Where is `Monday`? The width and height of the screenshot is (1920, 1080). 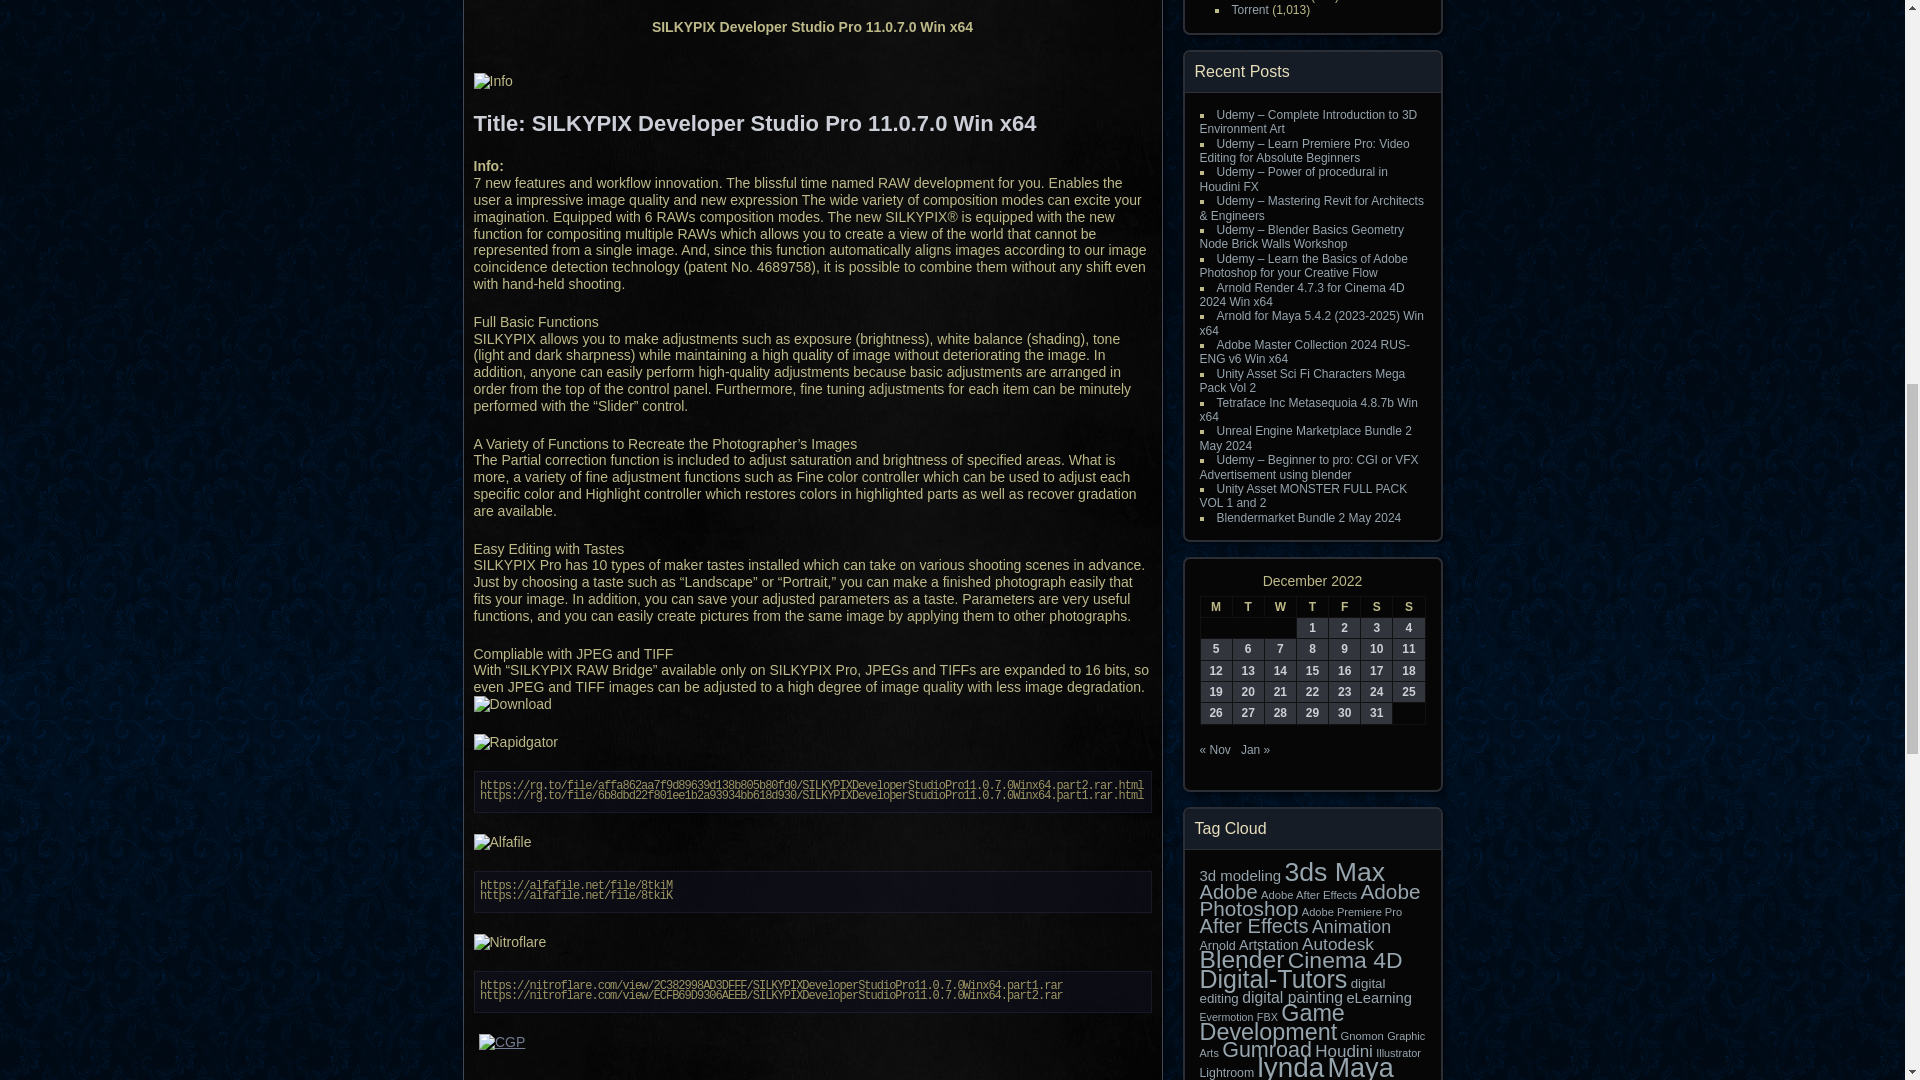 Monday is located at coordinates (1216, 606).